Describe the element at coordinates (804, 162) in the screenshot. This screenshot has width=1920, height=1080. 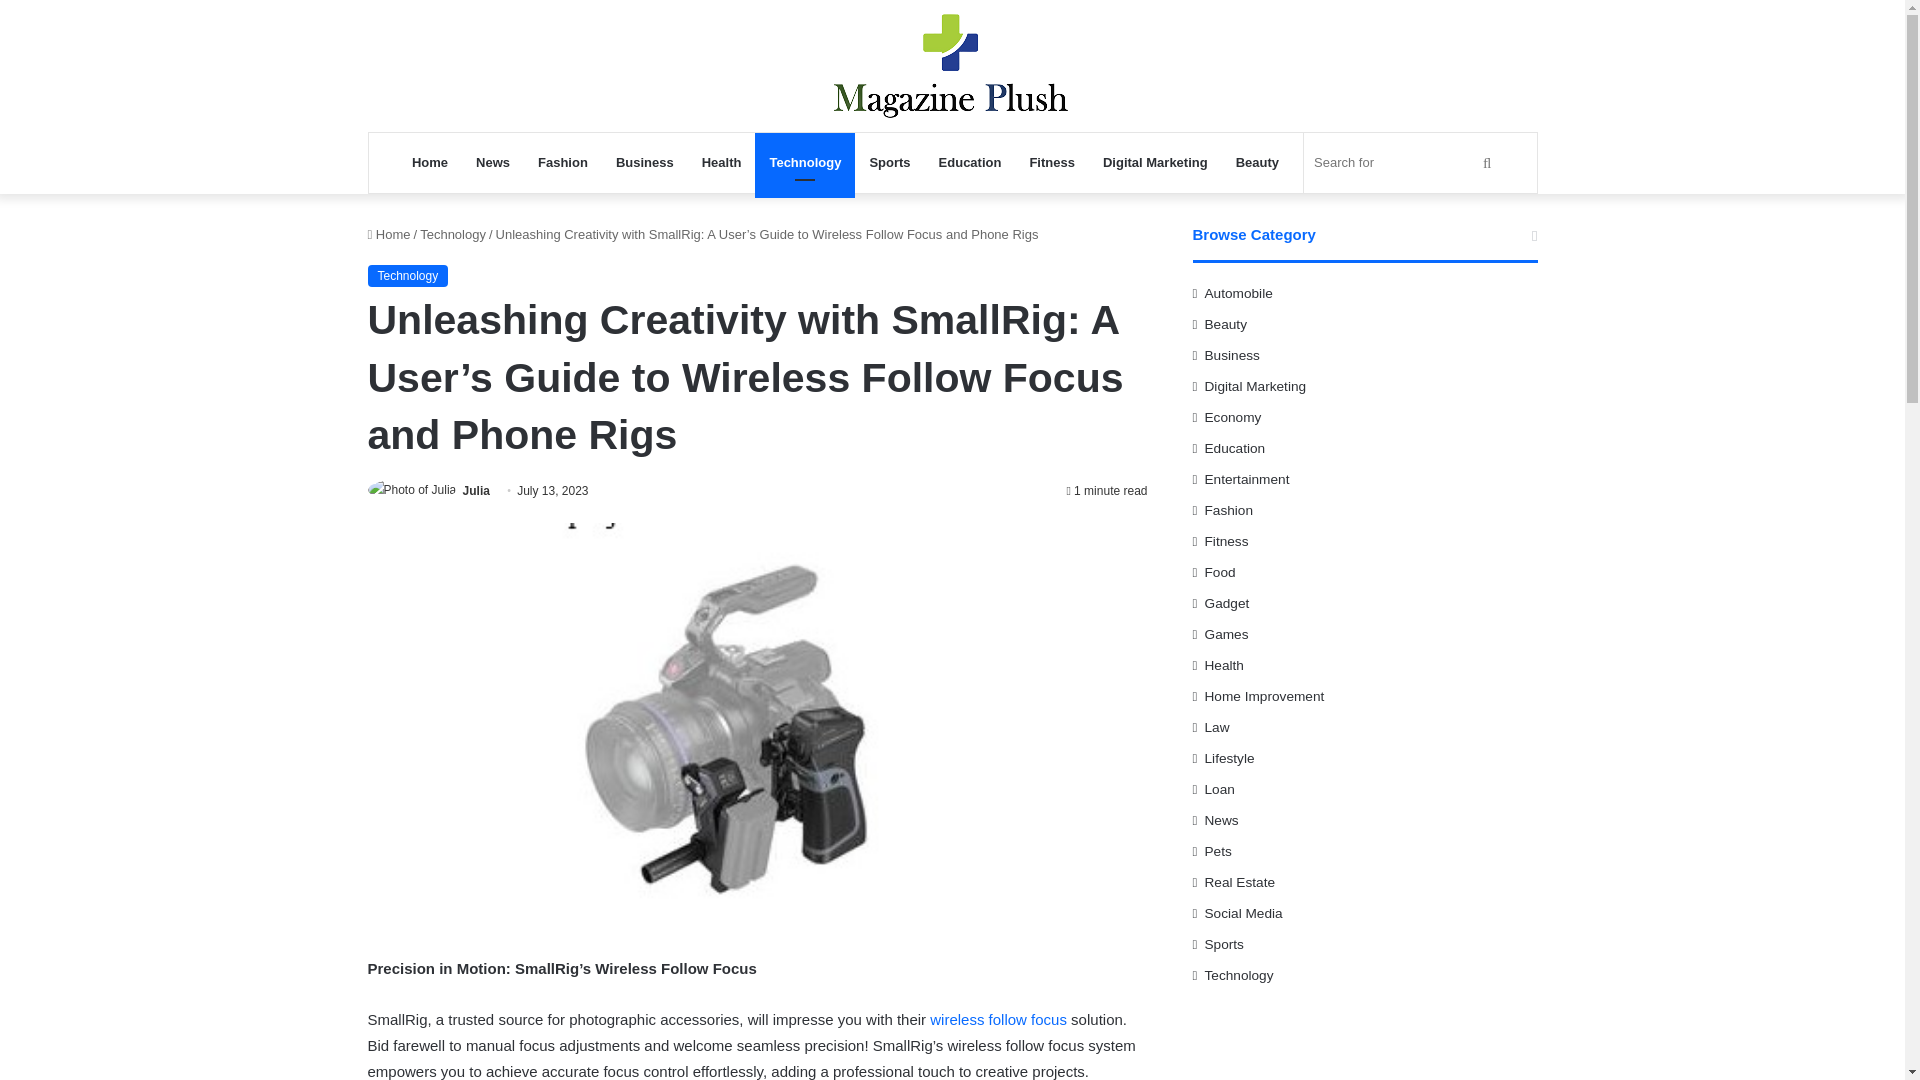
I see `Technology` at that location.